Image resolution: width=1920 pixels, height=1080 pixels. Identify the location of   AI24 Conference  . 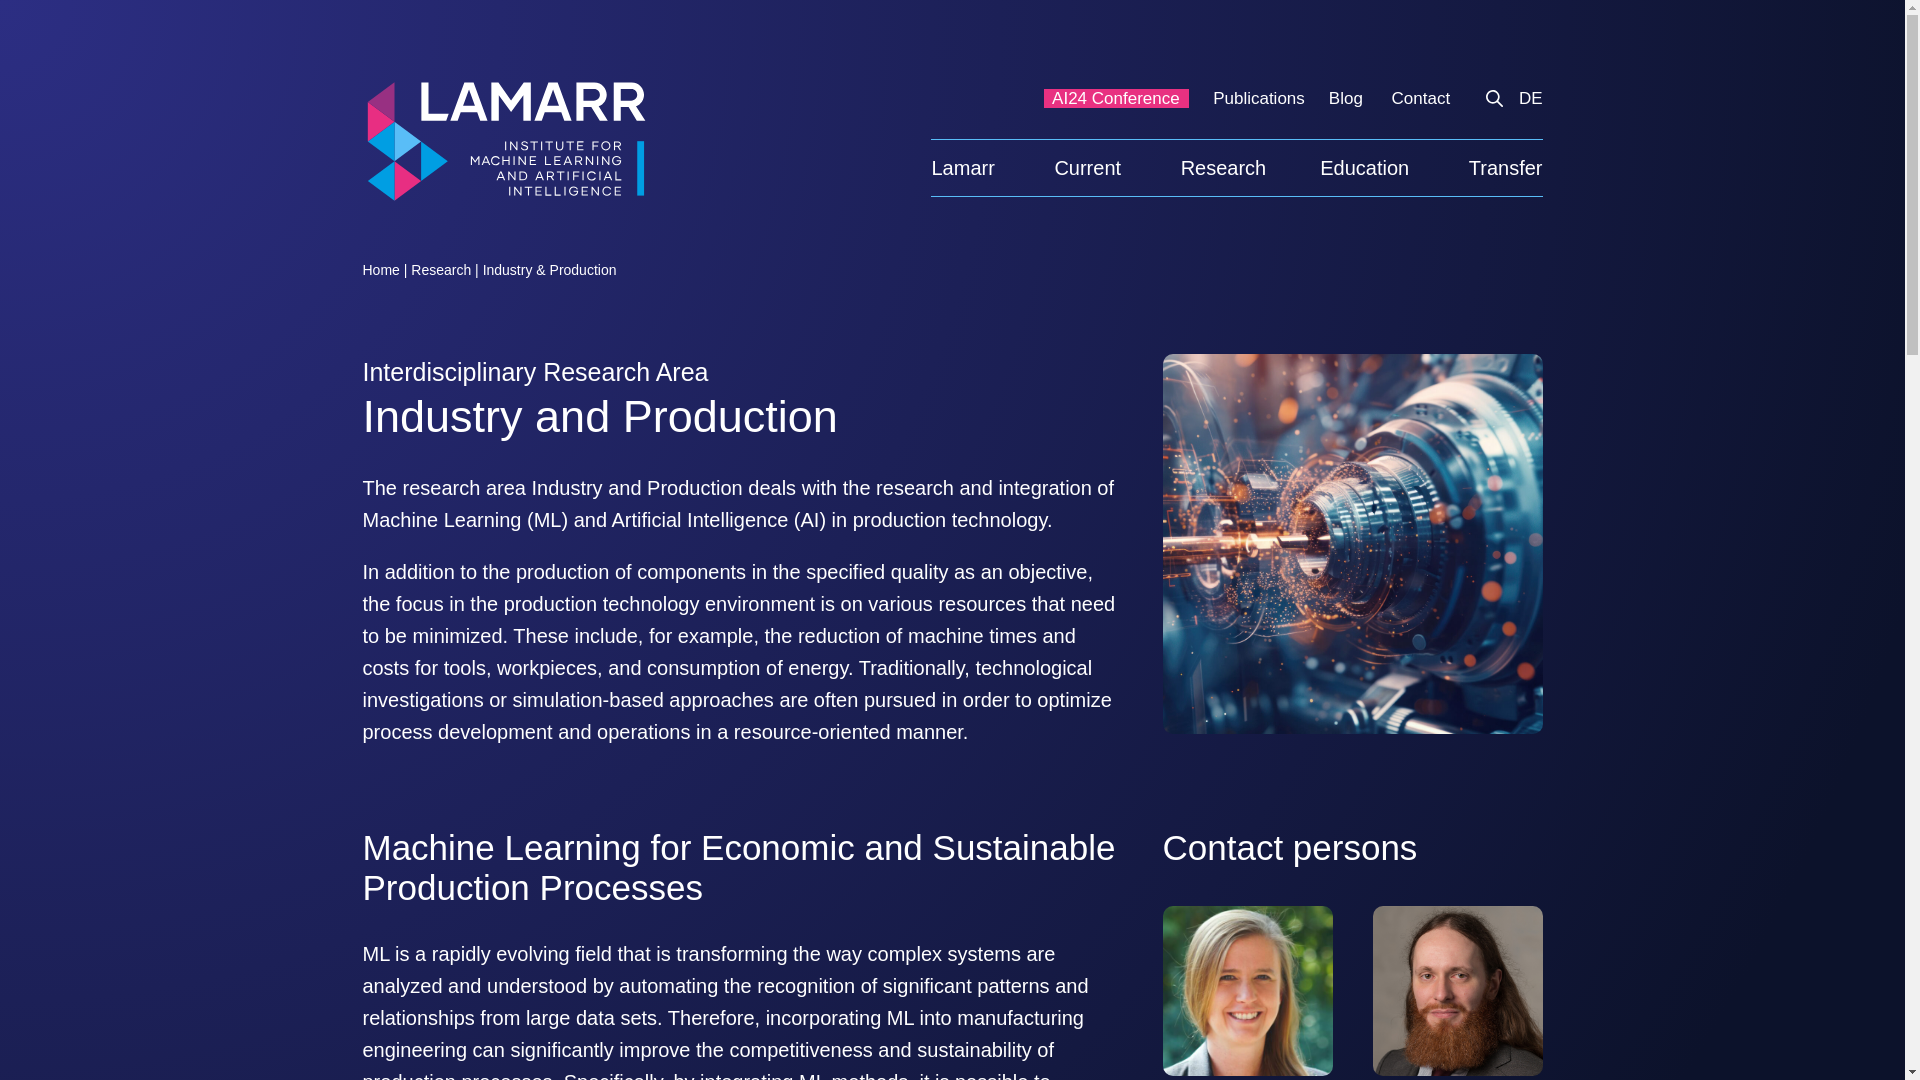
(1116, 98).